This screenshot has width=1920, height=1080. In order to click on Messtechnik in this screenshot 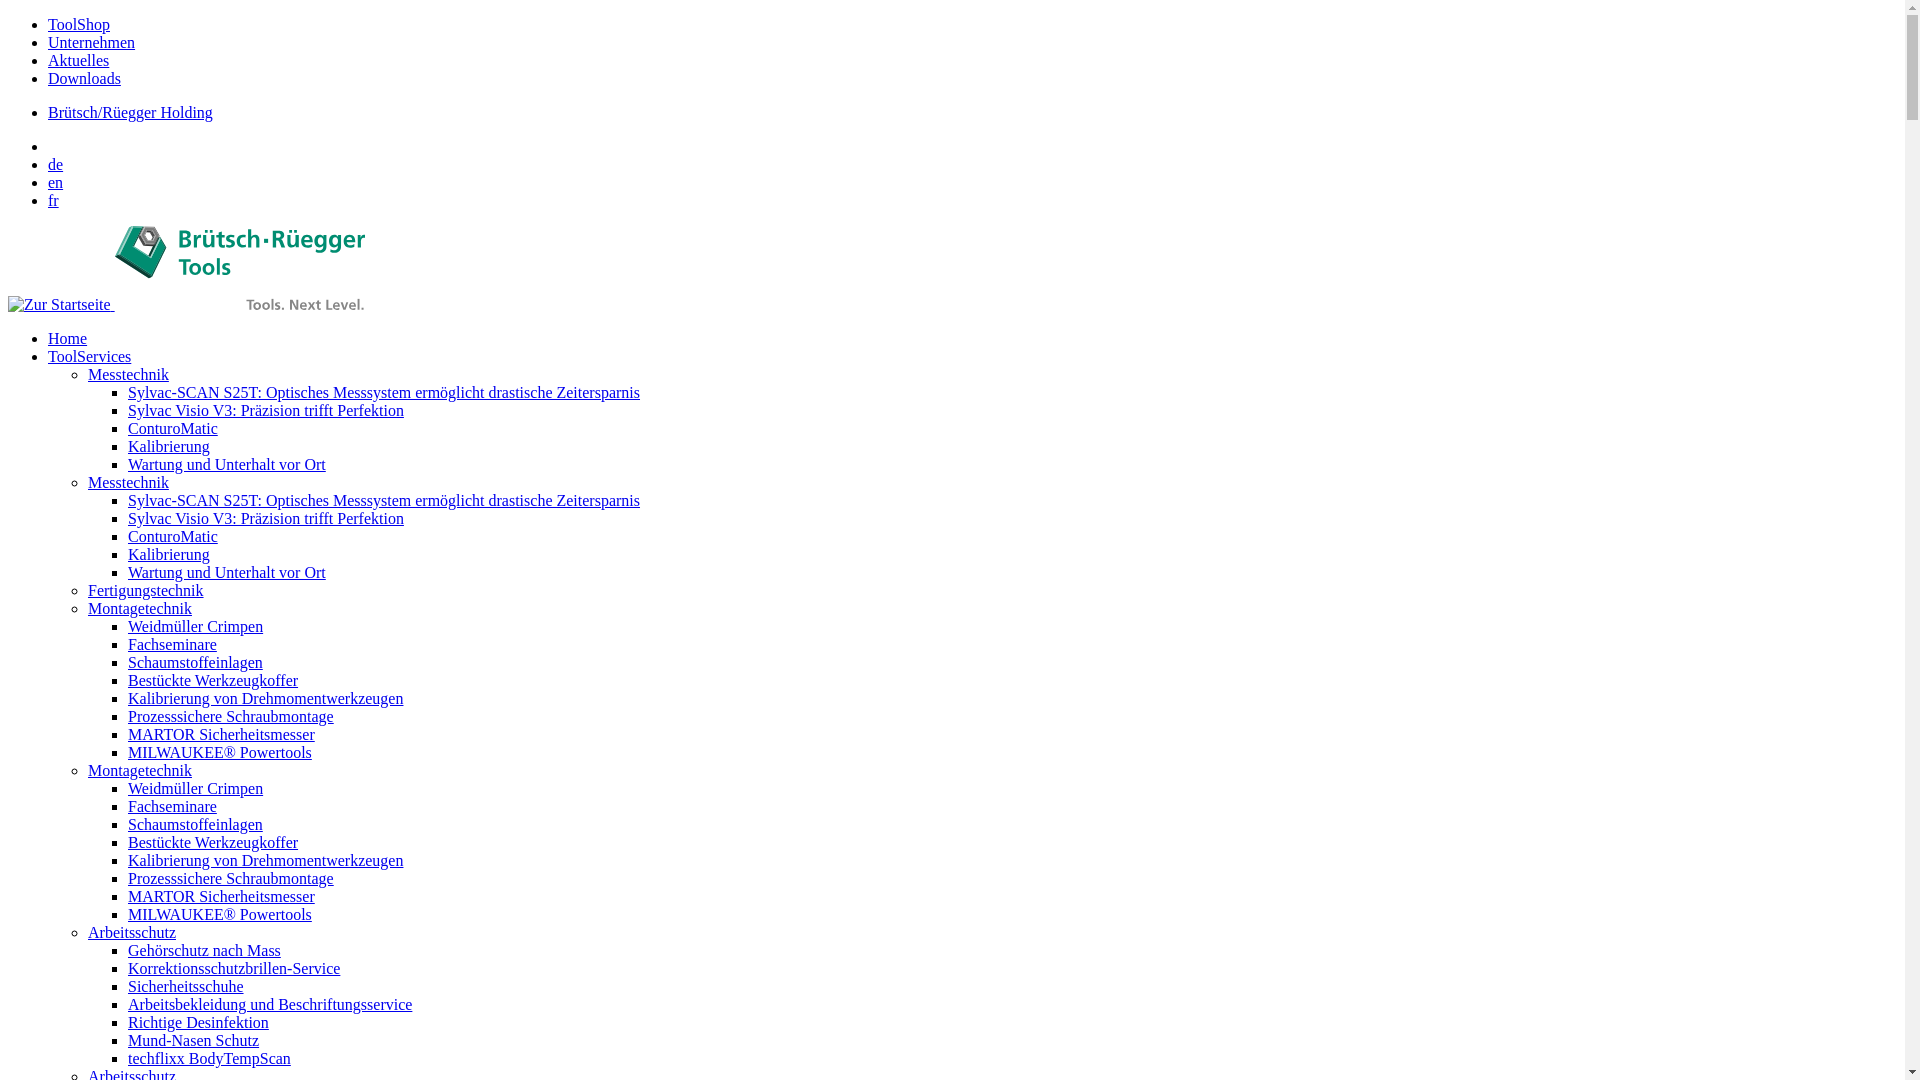, I will do `click(128, 482)`.